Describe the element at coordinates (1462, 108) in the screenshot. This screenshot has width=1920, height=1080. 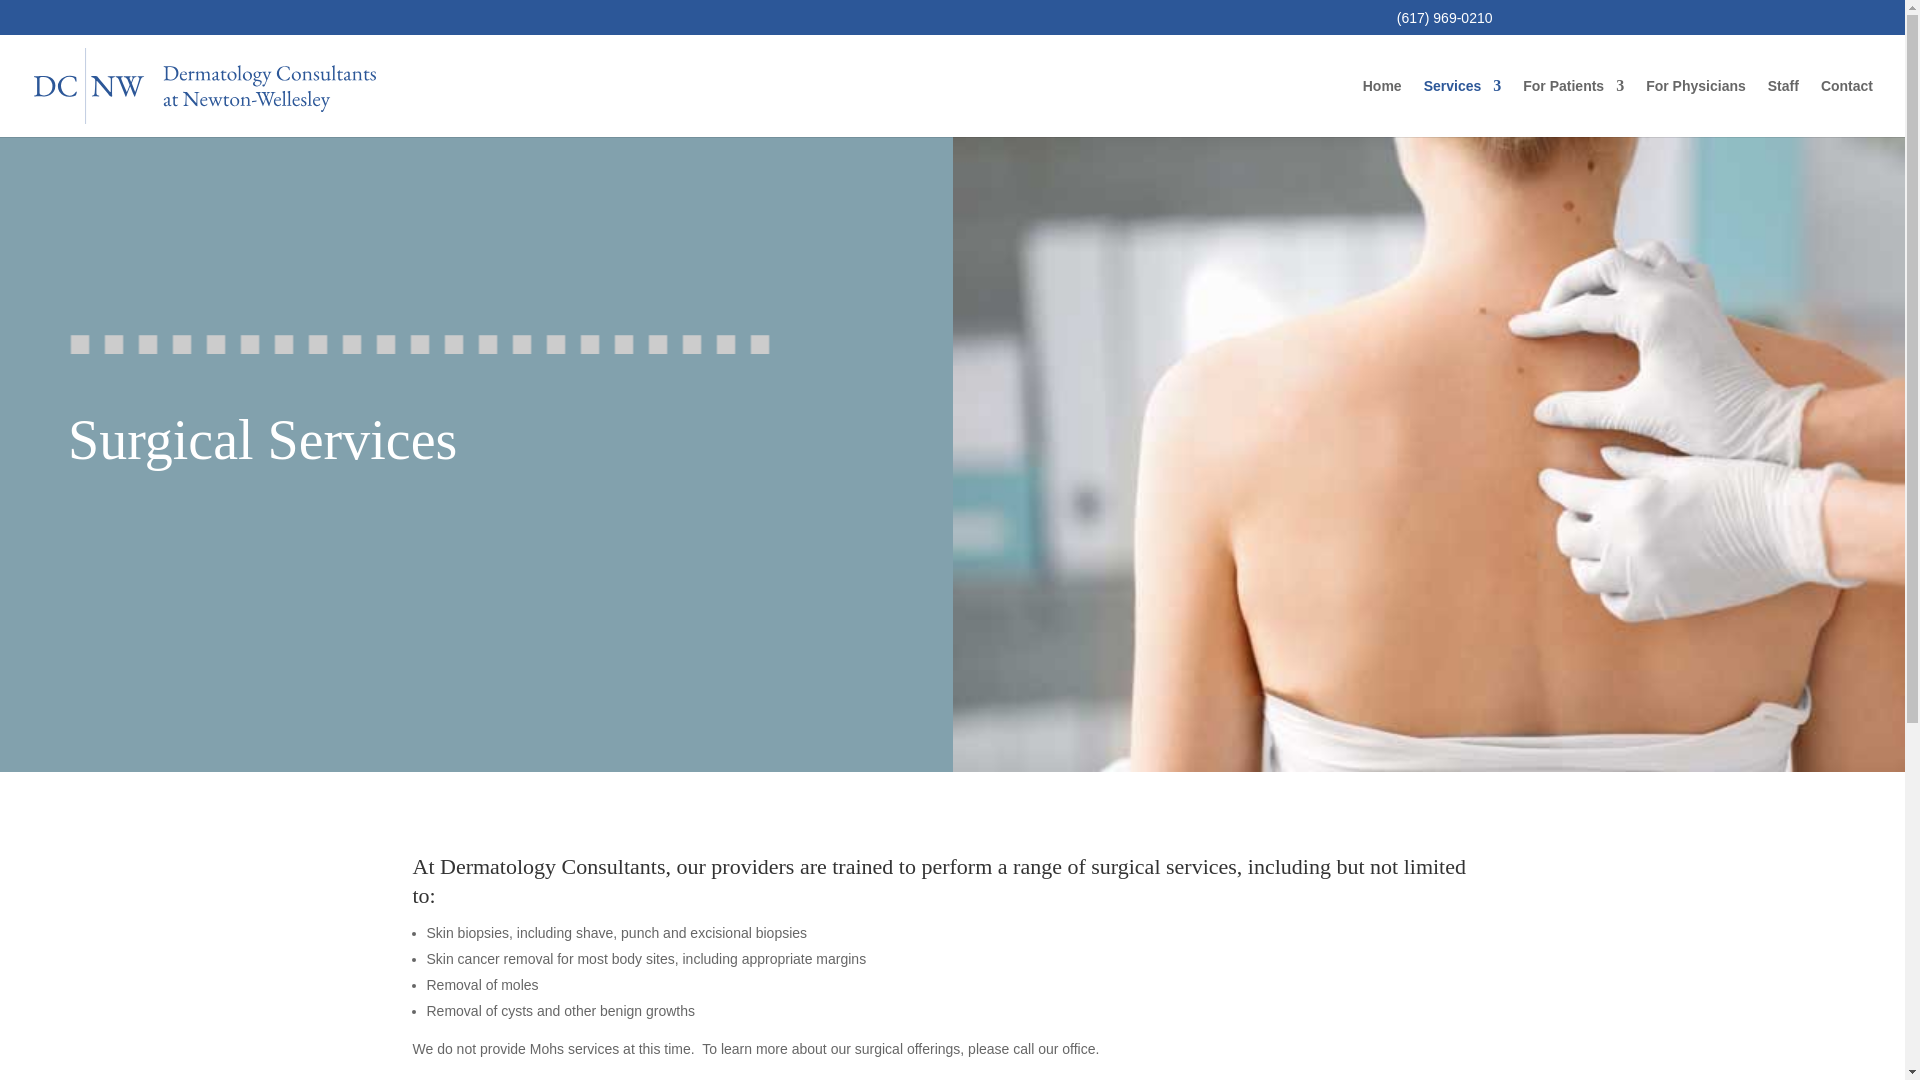
I see `Services` at that location.